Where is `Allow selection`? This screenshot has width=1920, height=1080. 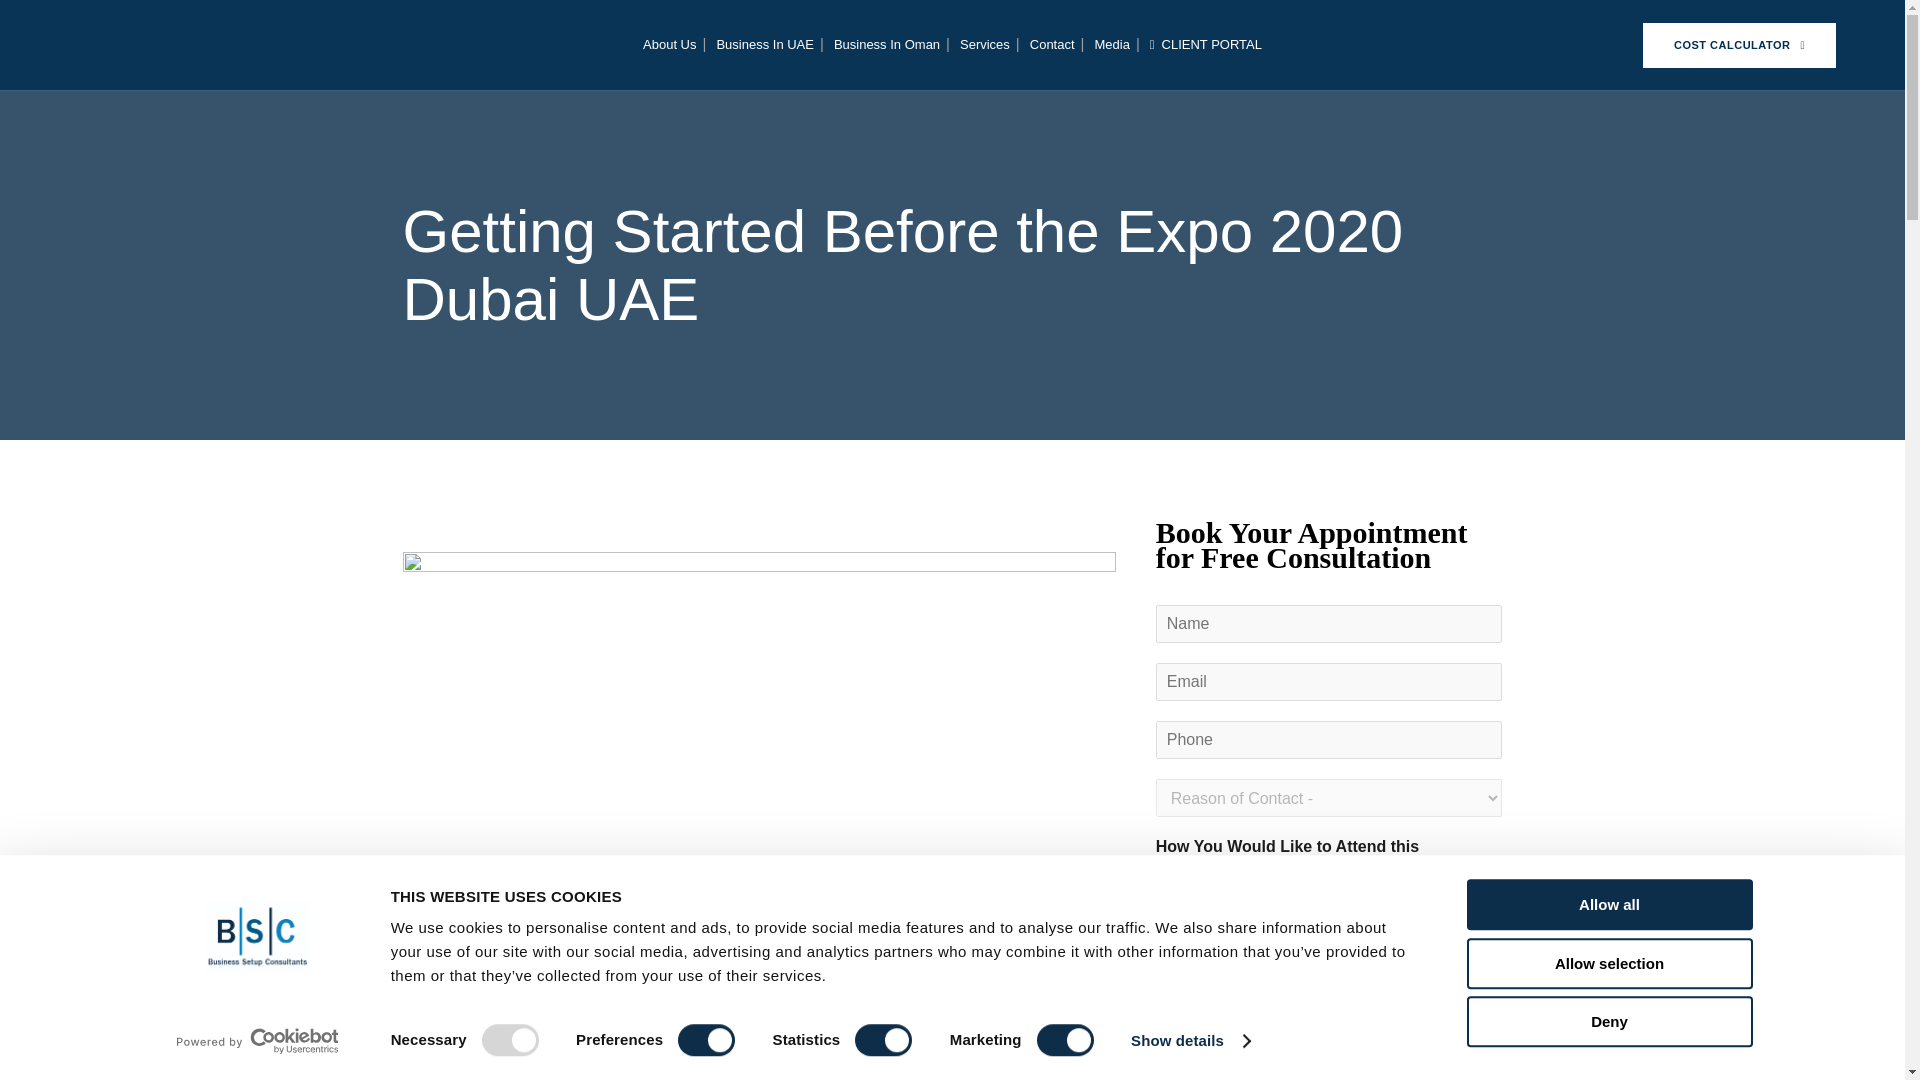
Allow selection is located at coordinates (1608, 964).